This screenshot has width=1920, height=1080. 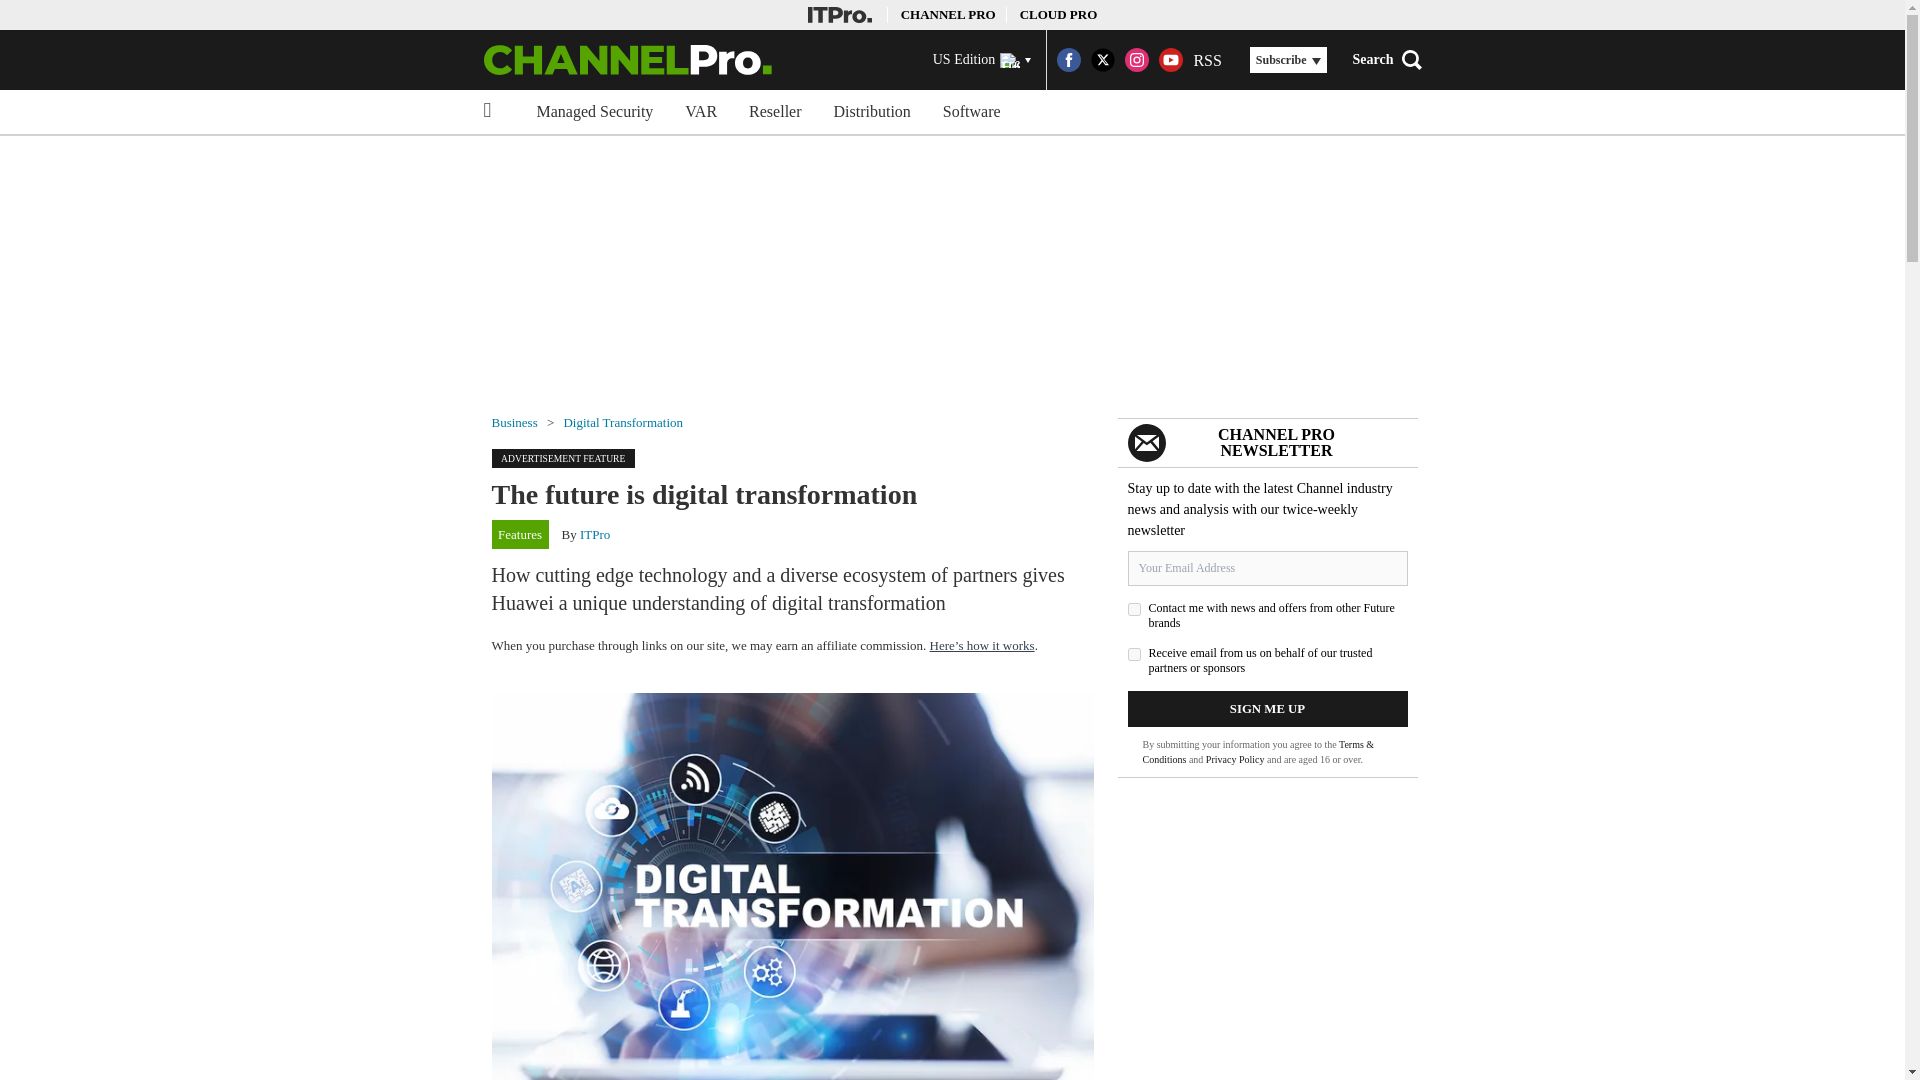 What do you see at coordinates (982, 60) in the screenshot?
I see `US Edition` at bounding box center [982, 60].